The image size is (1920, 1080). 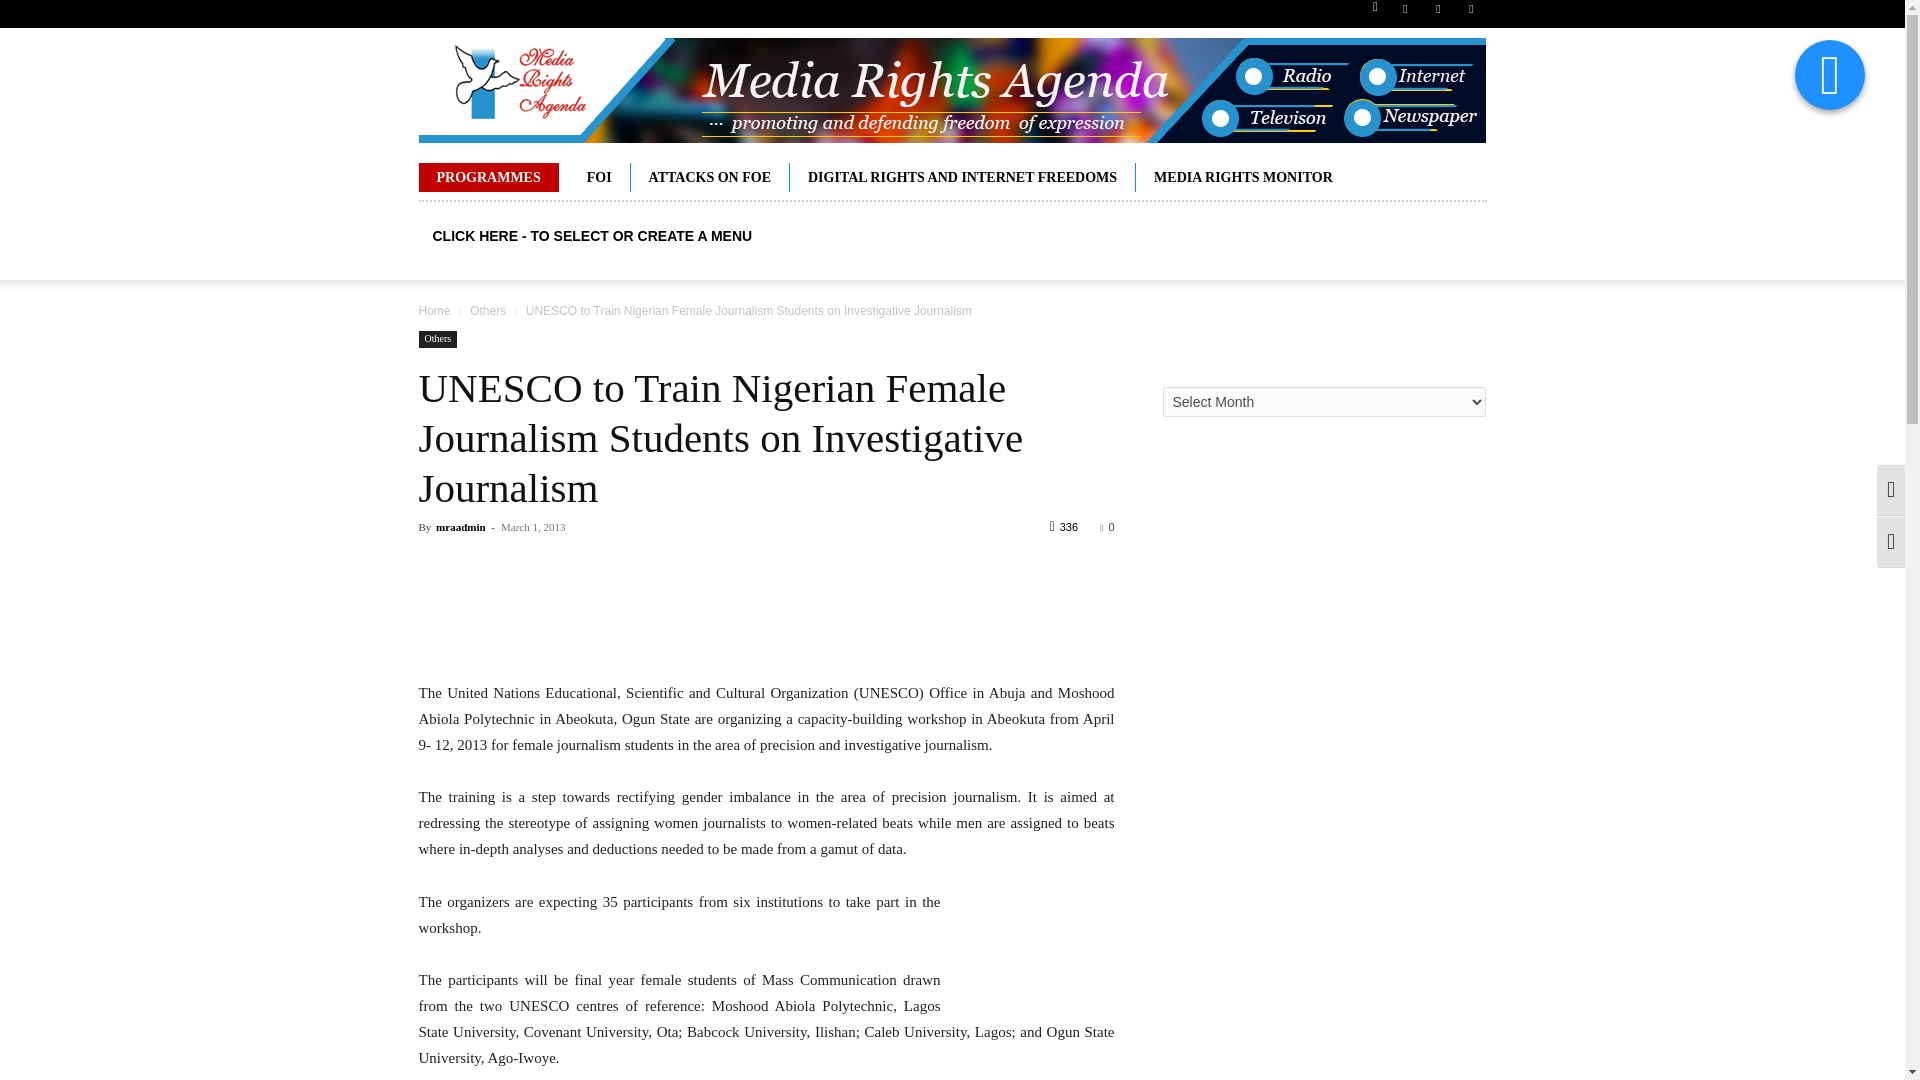 What do you see at coordinates (1430, 85) in the screenshot?
I see `Search` at bounding box center [1430, 85].